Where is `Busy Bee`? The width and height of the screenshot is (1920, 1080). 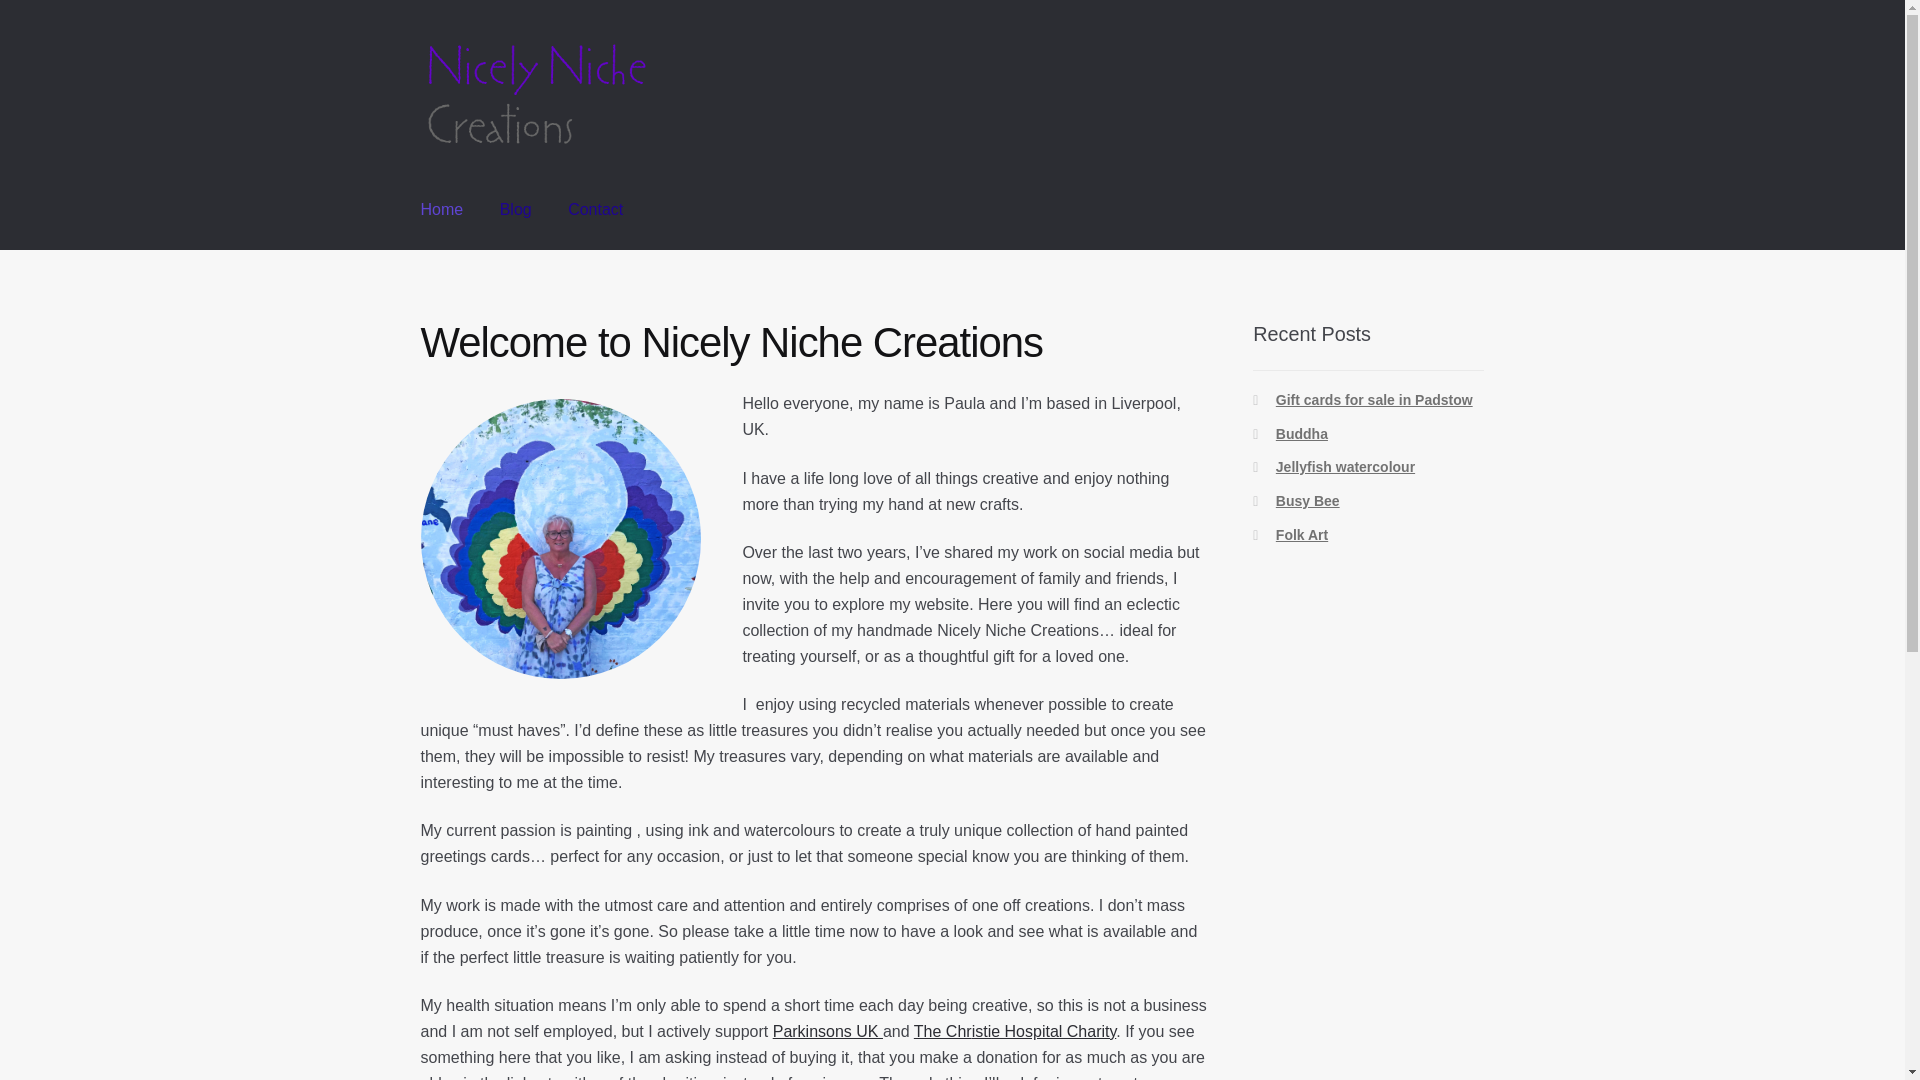 Busy Bee is located at coordinates (1308, 500).